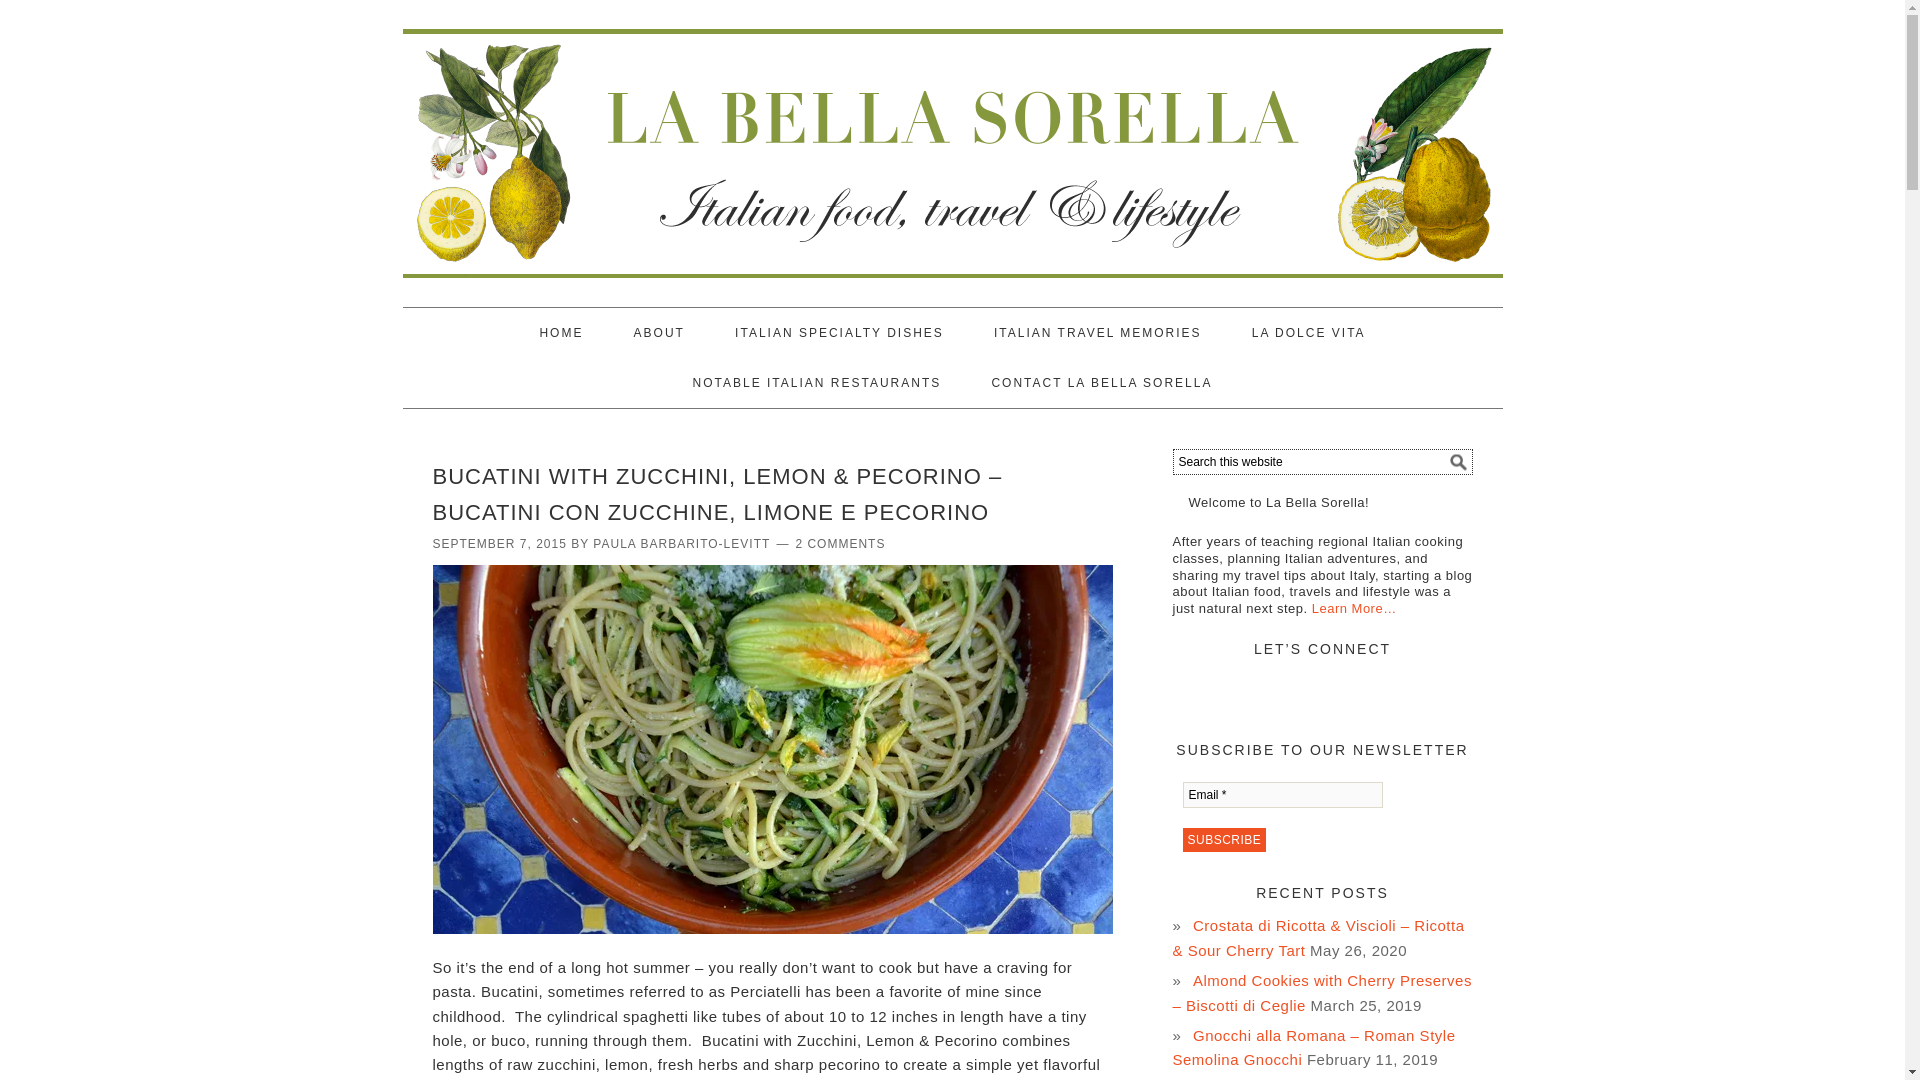 The height and width of the screenshot is (1080, 1920). I want to click on HOME, so click(560, 332).